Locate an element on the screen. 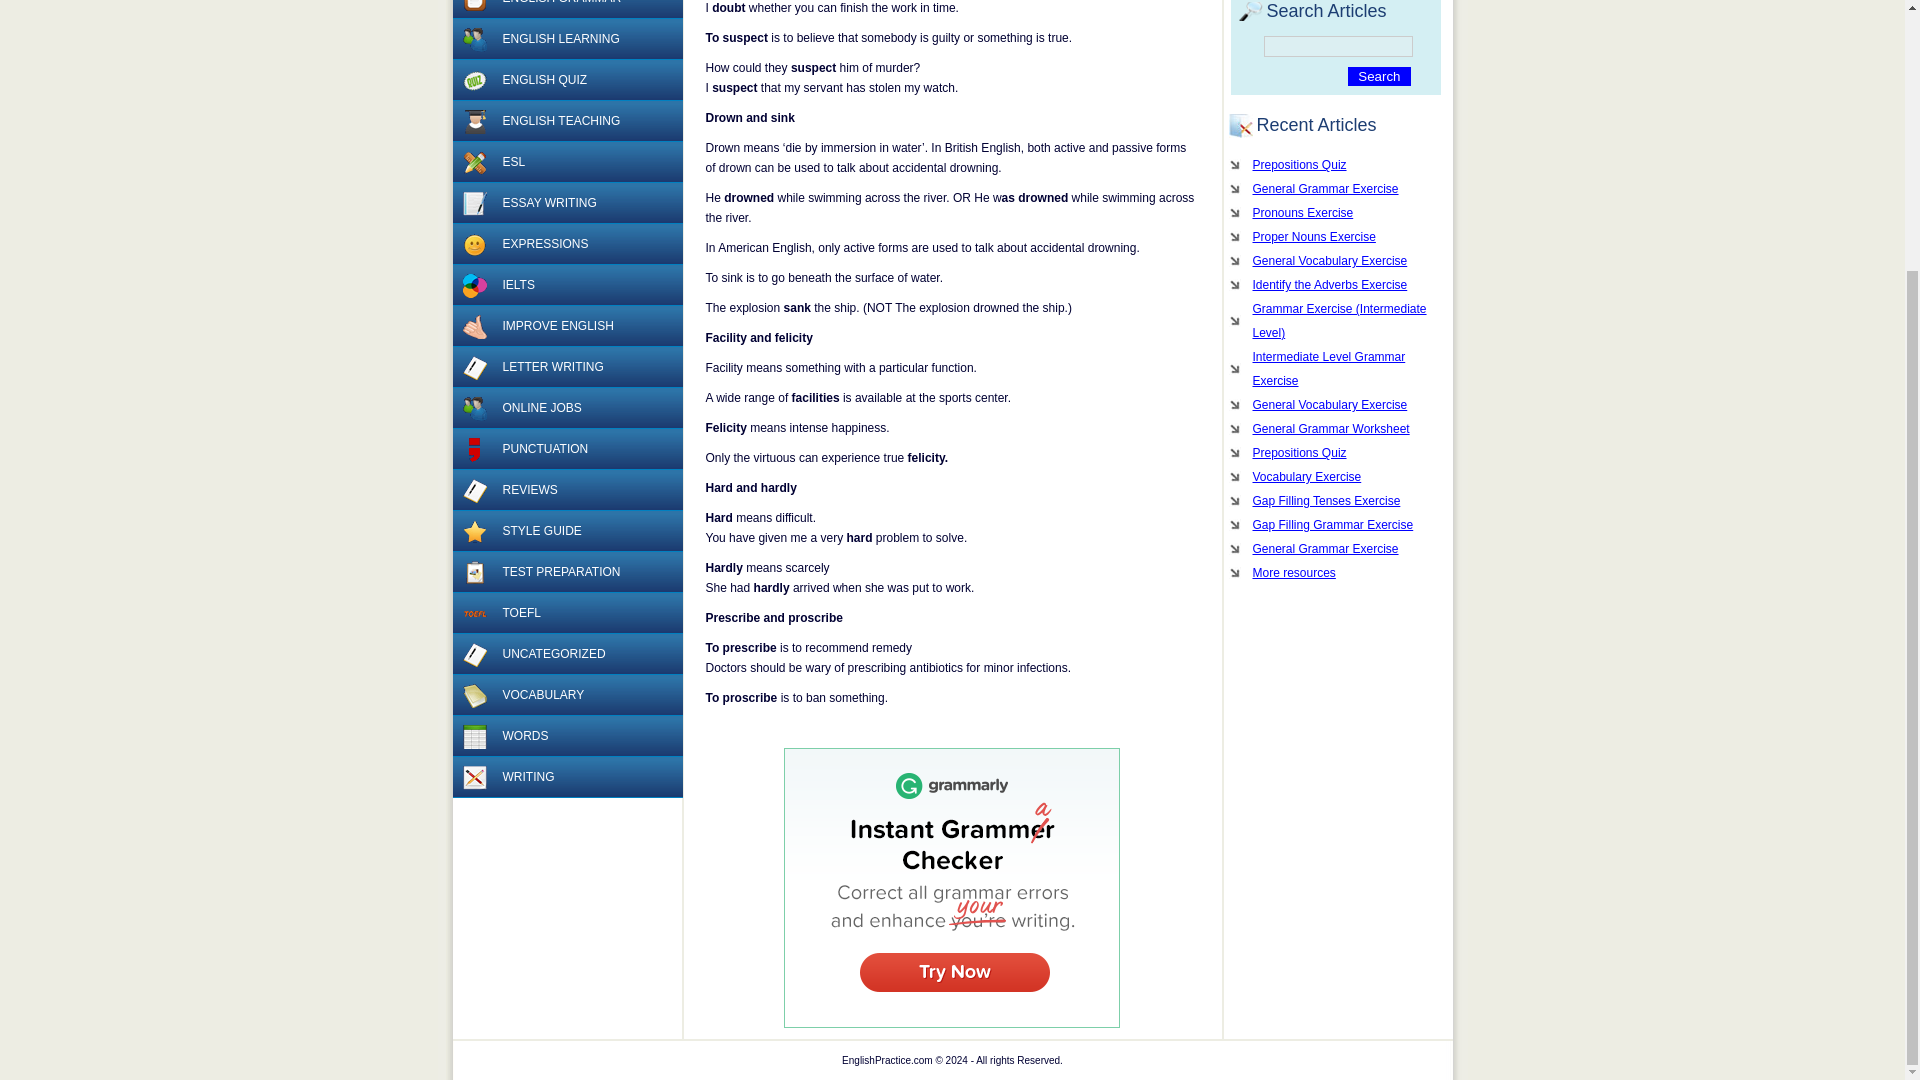  Intermediate Level Grammar Exercise is located at coordinates (1334, 368).